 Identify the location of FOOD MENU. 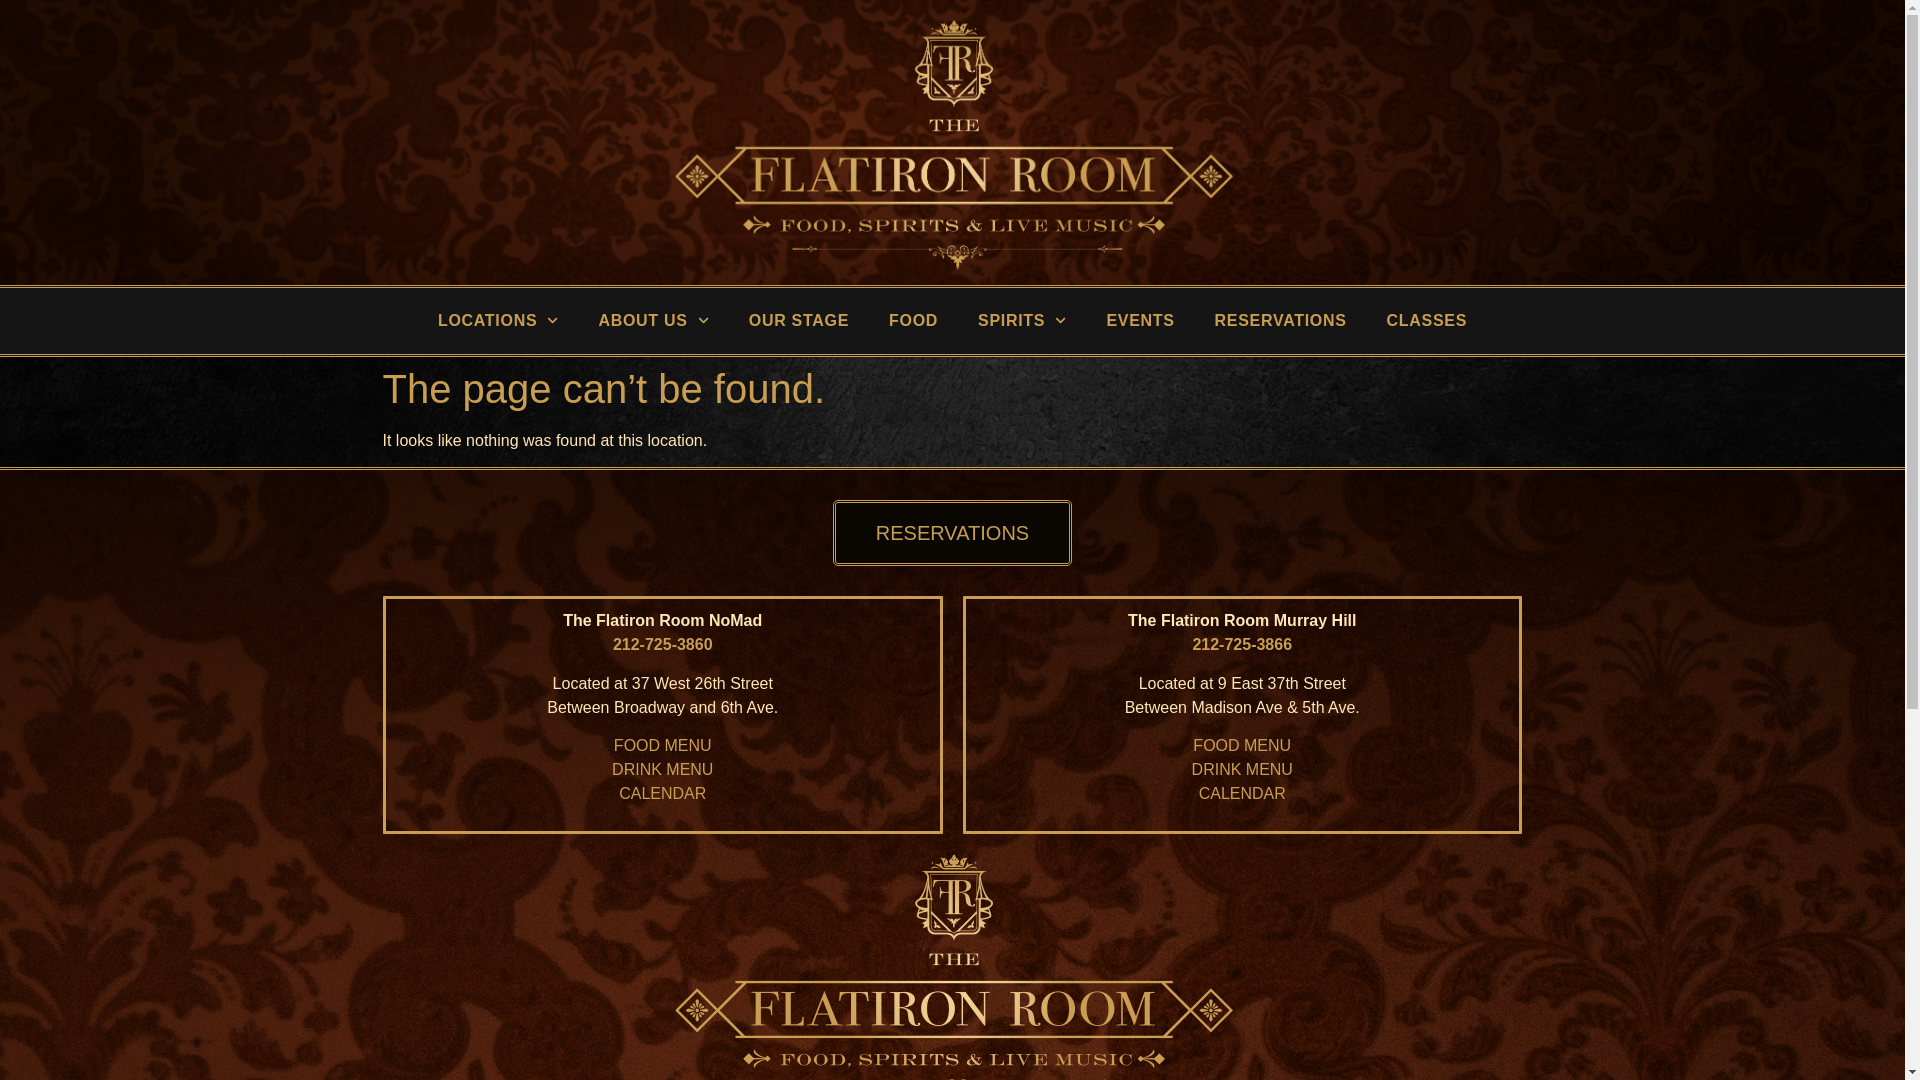
(663, 744).